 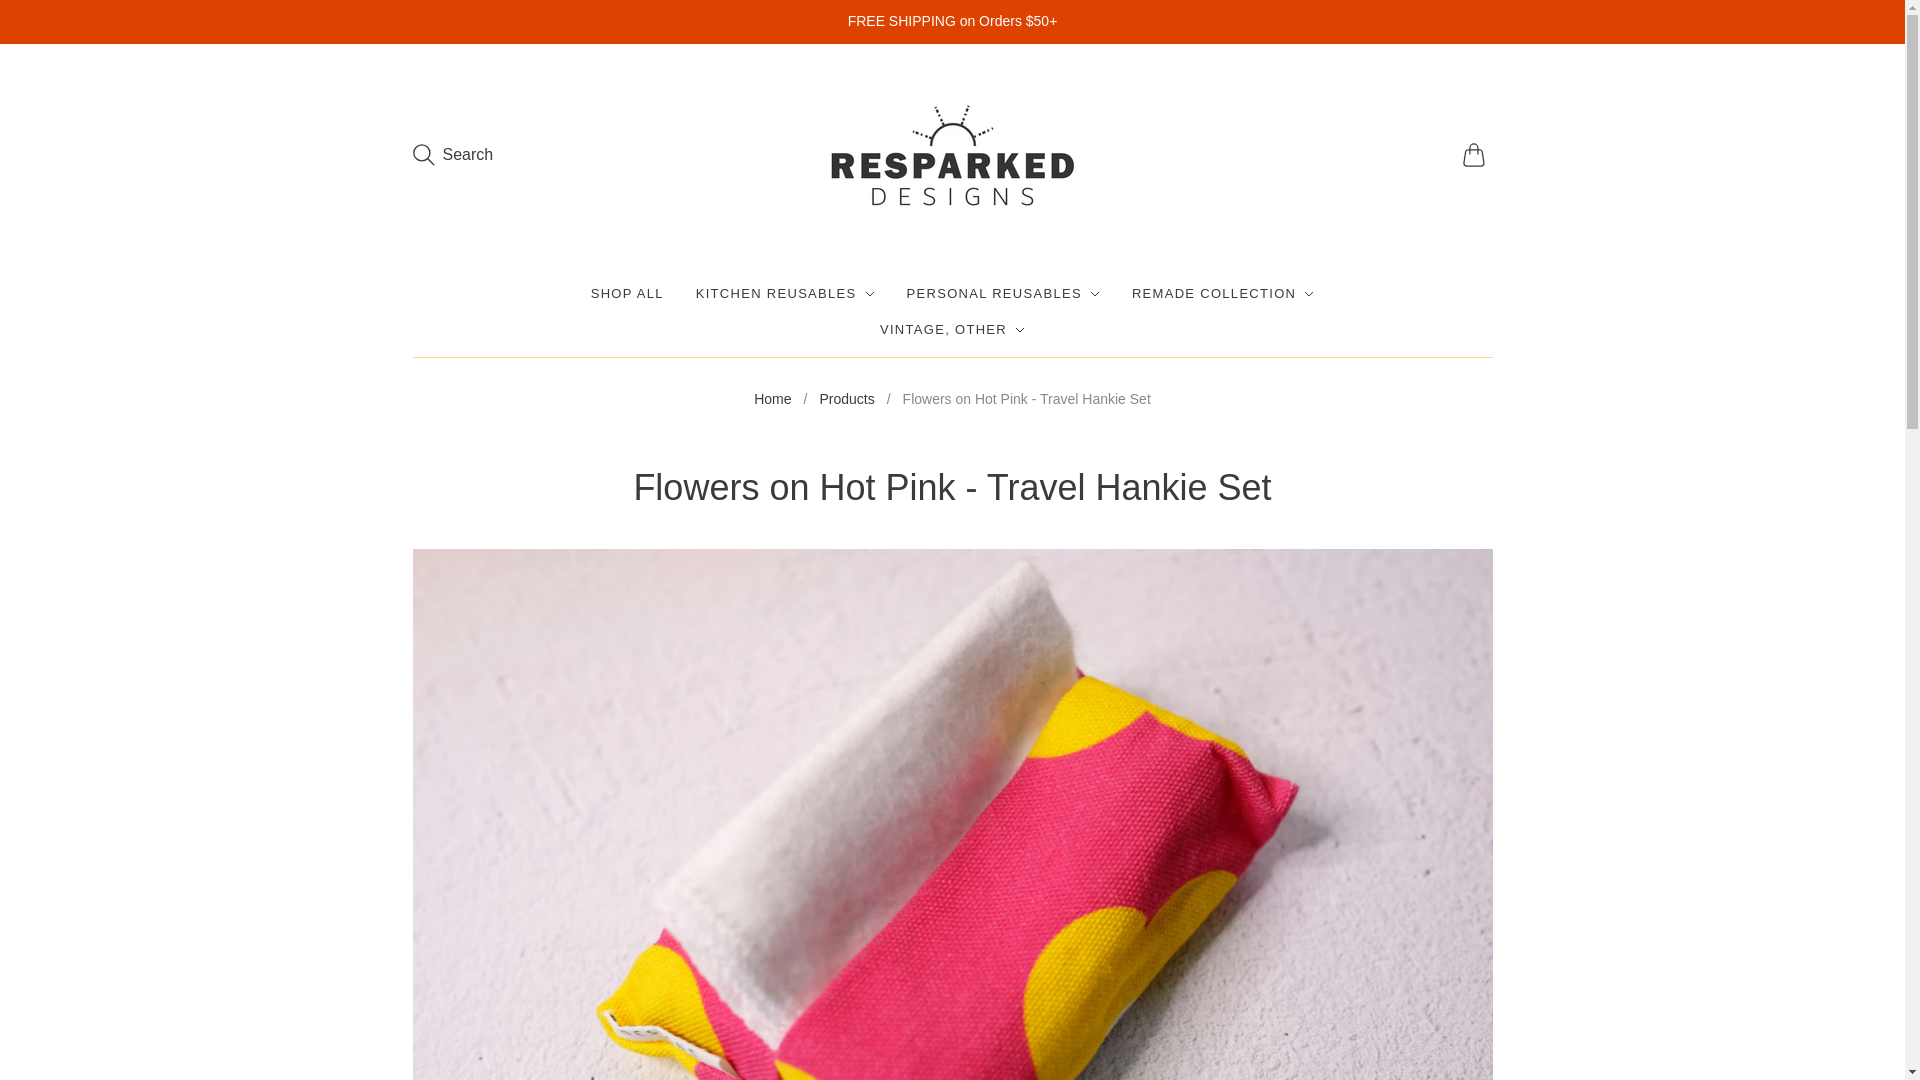 I want to click on Cart, so click(x=1476, y=154).